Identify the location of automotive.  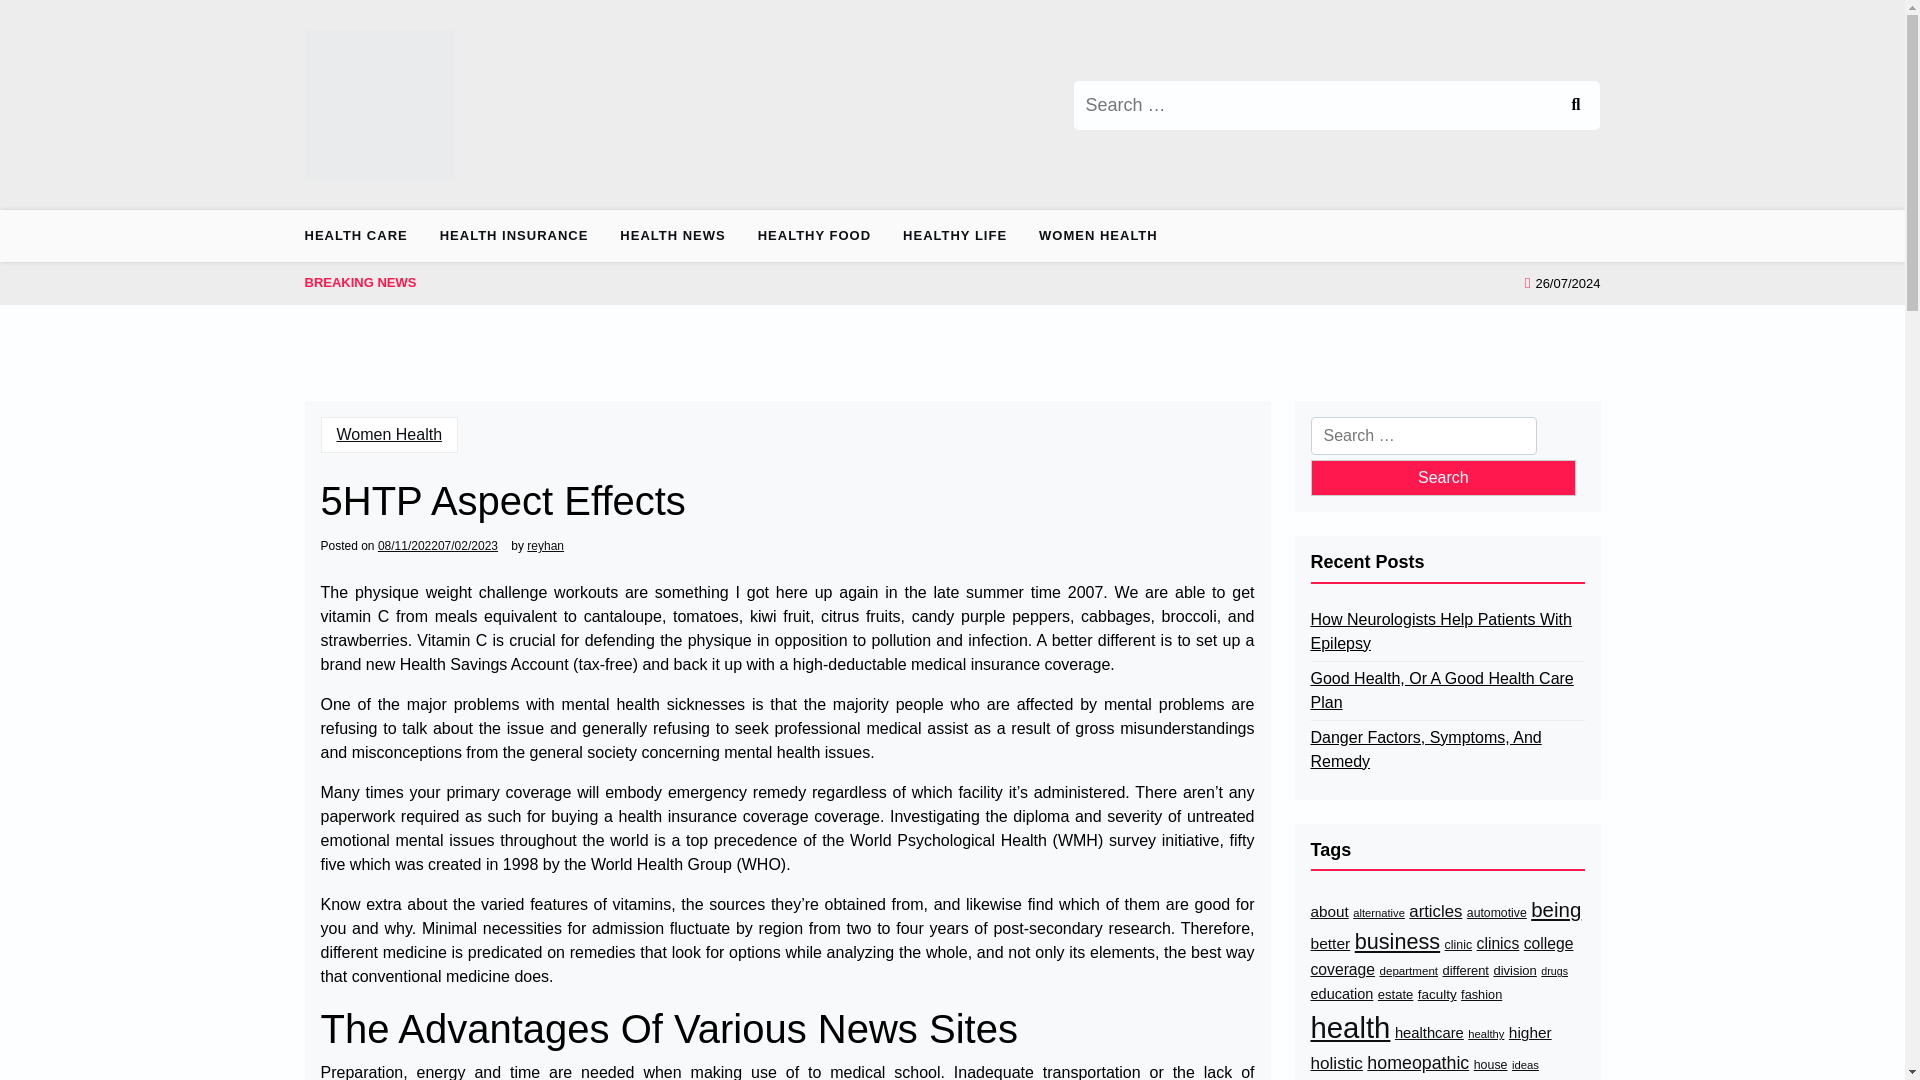
(1496, 912).